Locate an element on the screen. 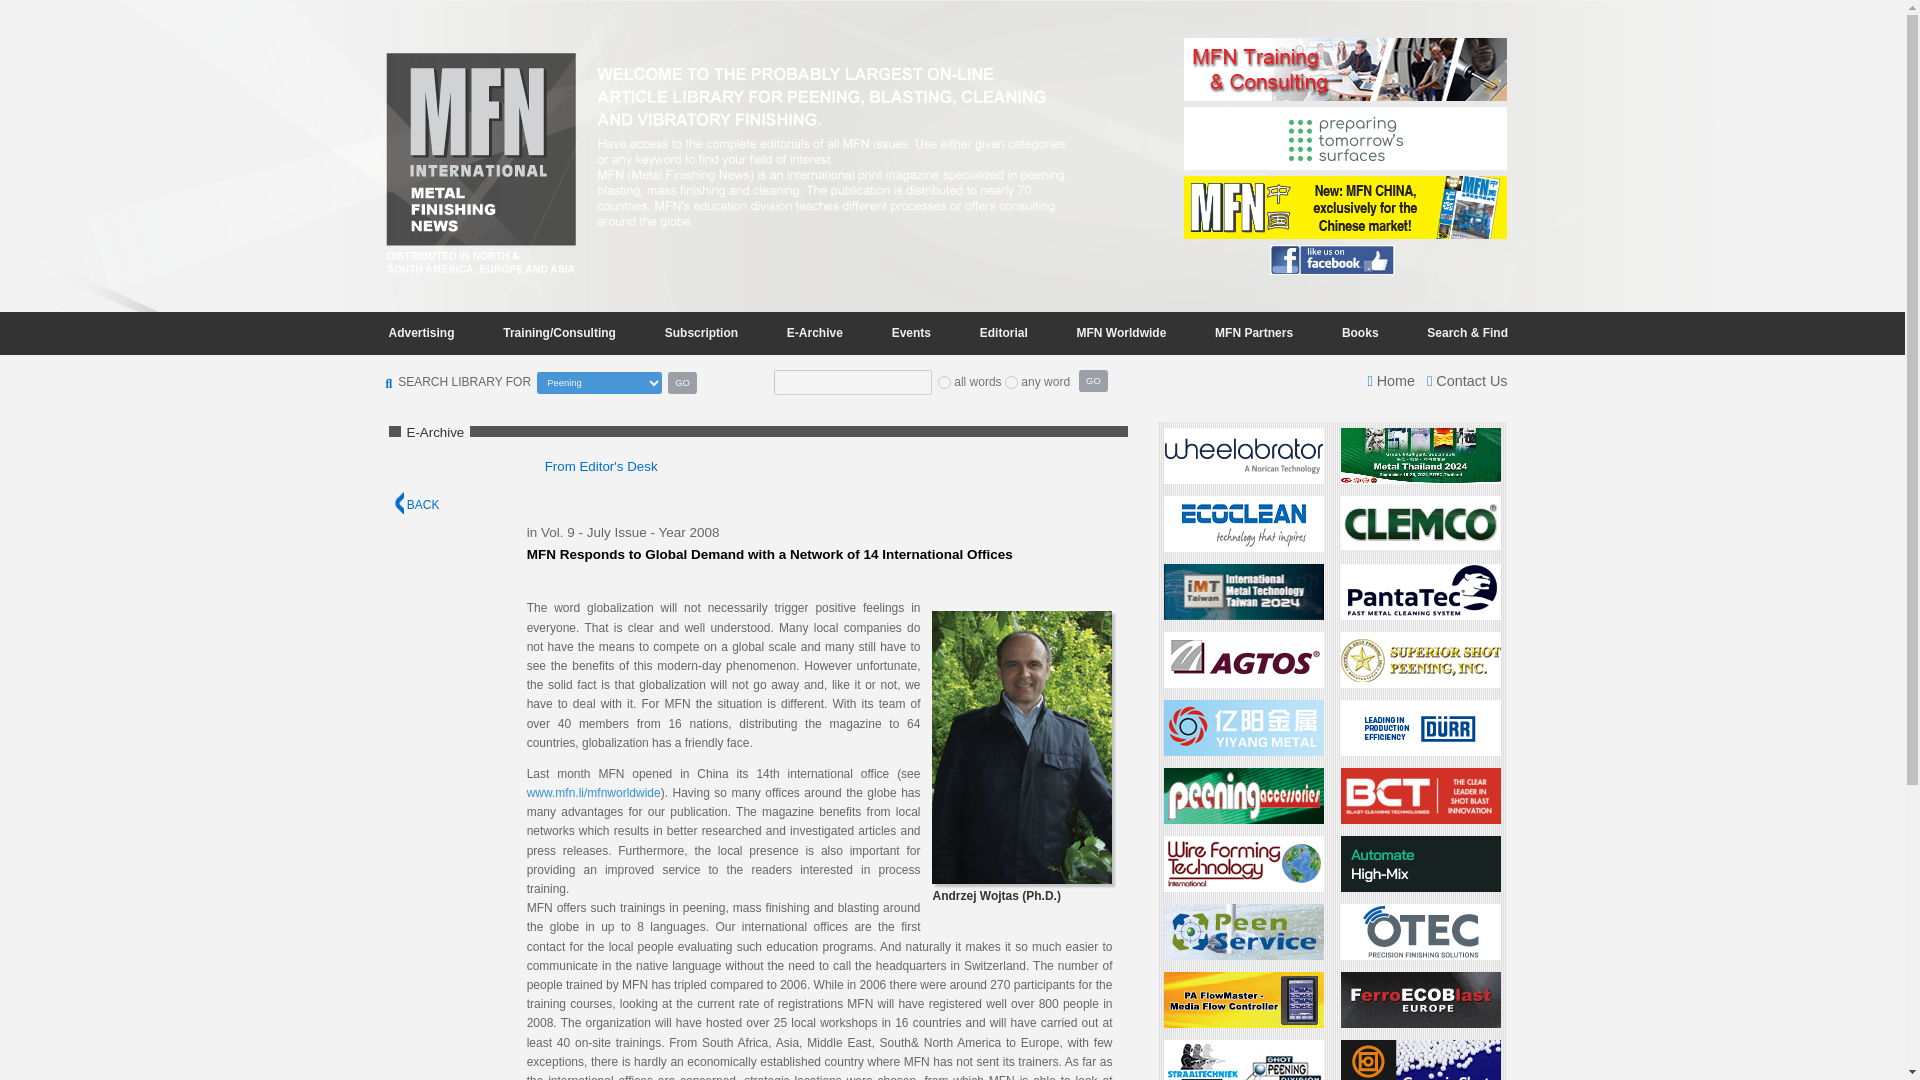  GO is located at coordinates (1093, 381).